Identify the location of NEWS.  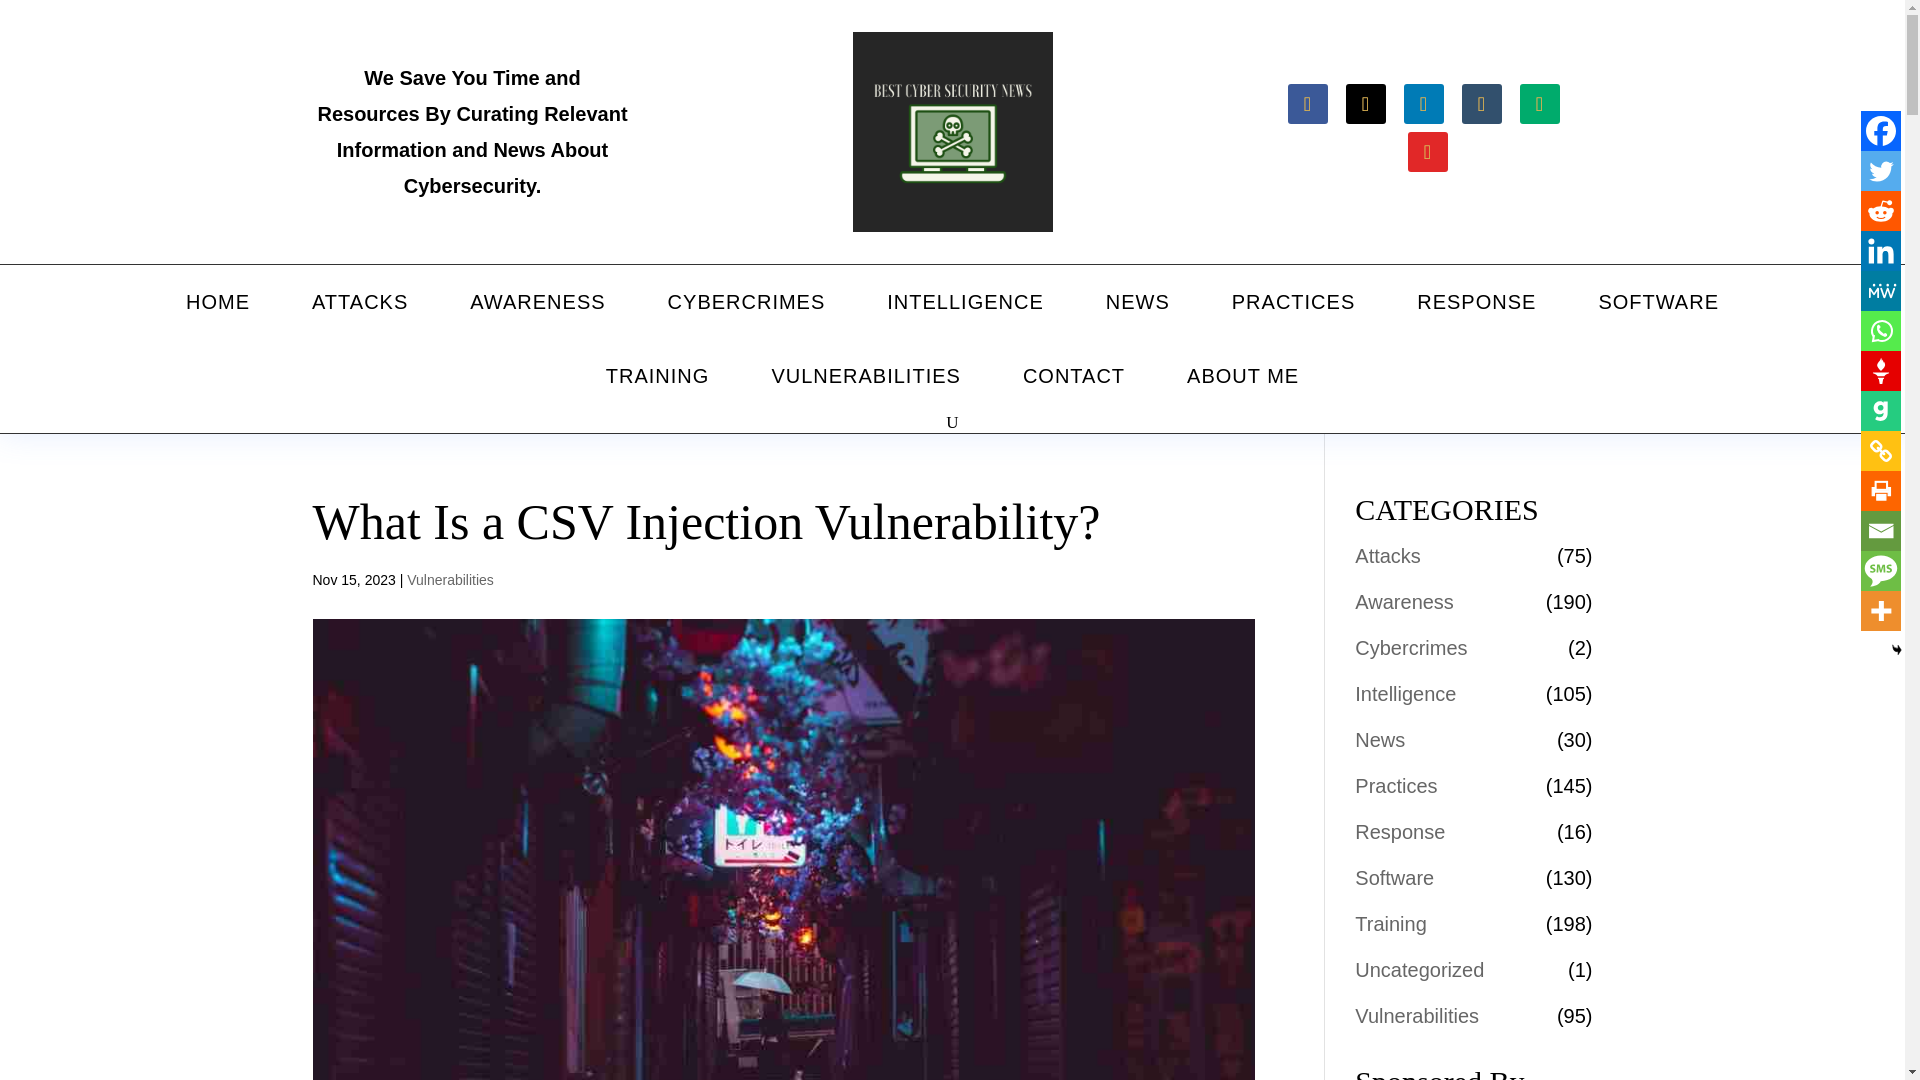
(1138, 302).